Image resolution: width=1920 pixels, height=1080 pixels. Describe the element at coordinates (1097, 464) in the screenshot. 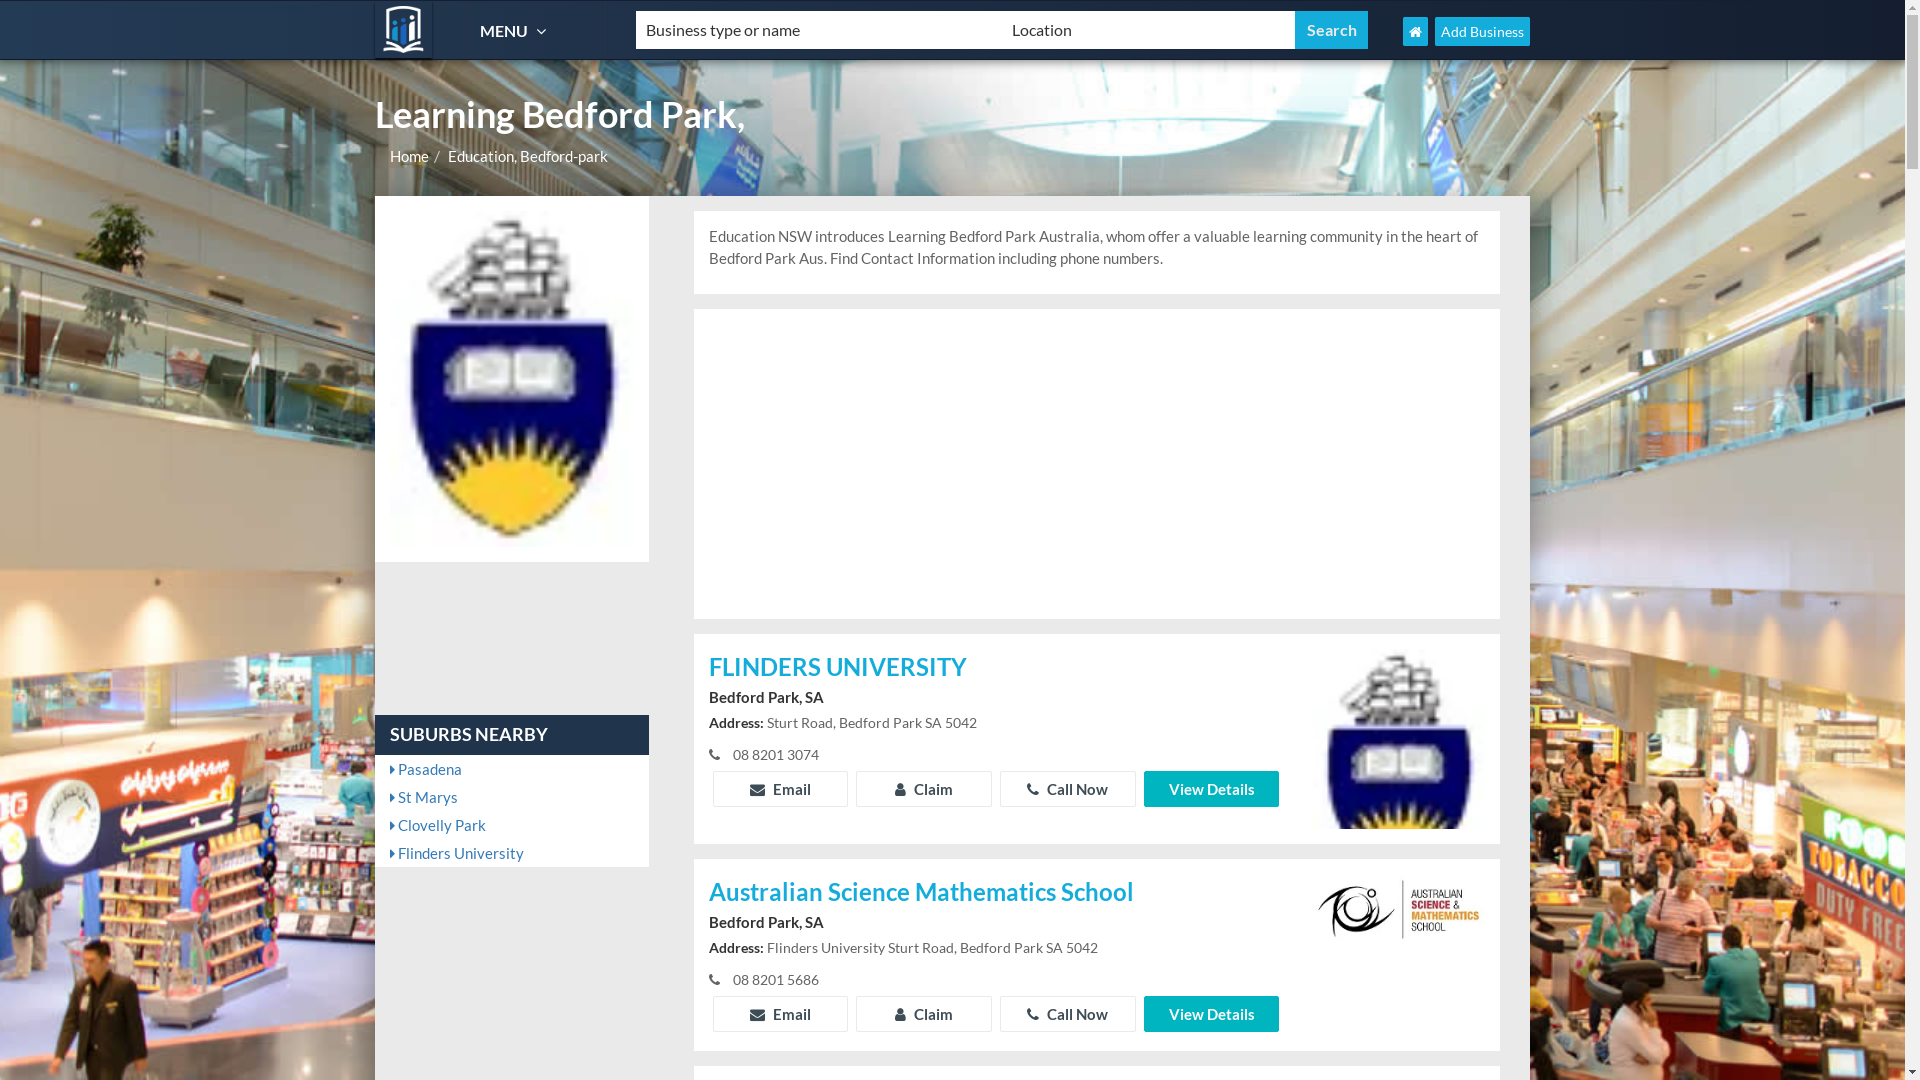

I see `Advertisement` at that location.